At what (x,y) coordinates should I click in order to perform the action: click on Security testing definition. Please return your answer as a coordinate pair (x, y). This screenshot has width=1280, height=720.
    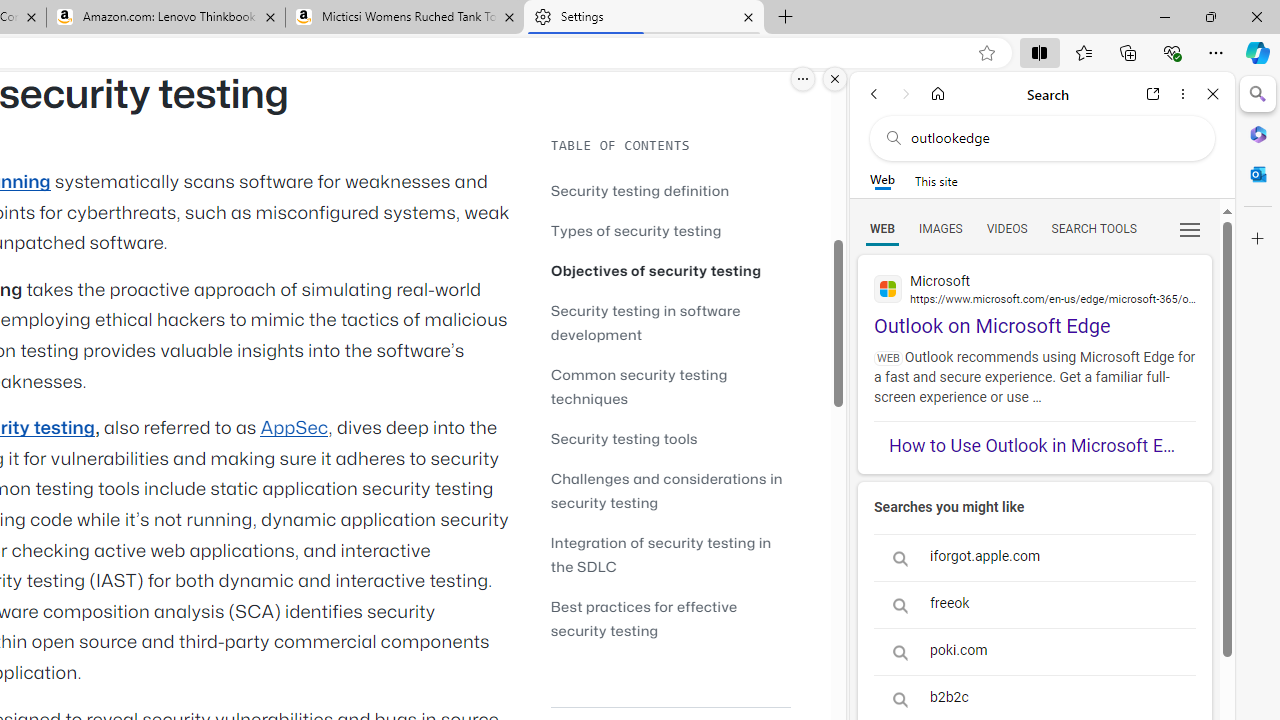
    Looking at the image, I should click on (640, 190).